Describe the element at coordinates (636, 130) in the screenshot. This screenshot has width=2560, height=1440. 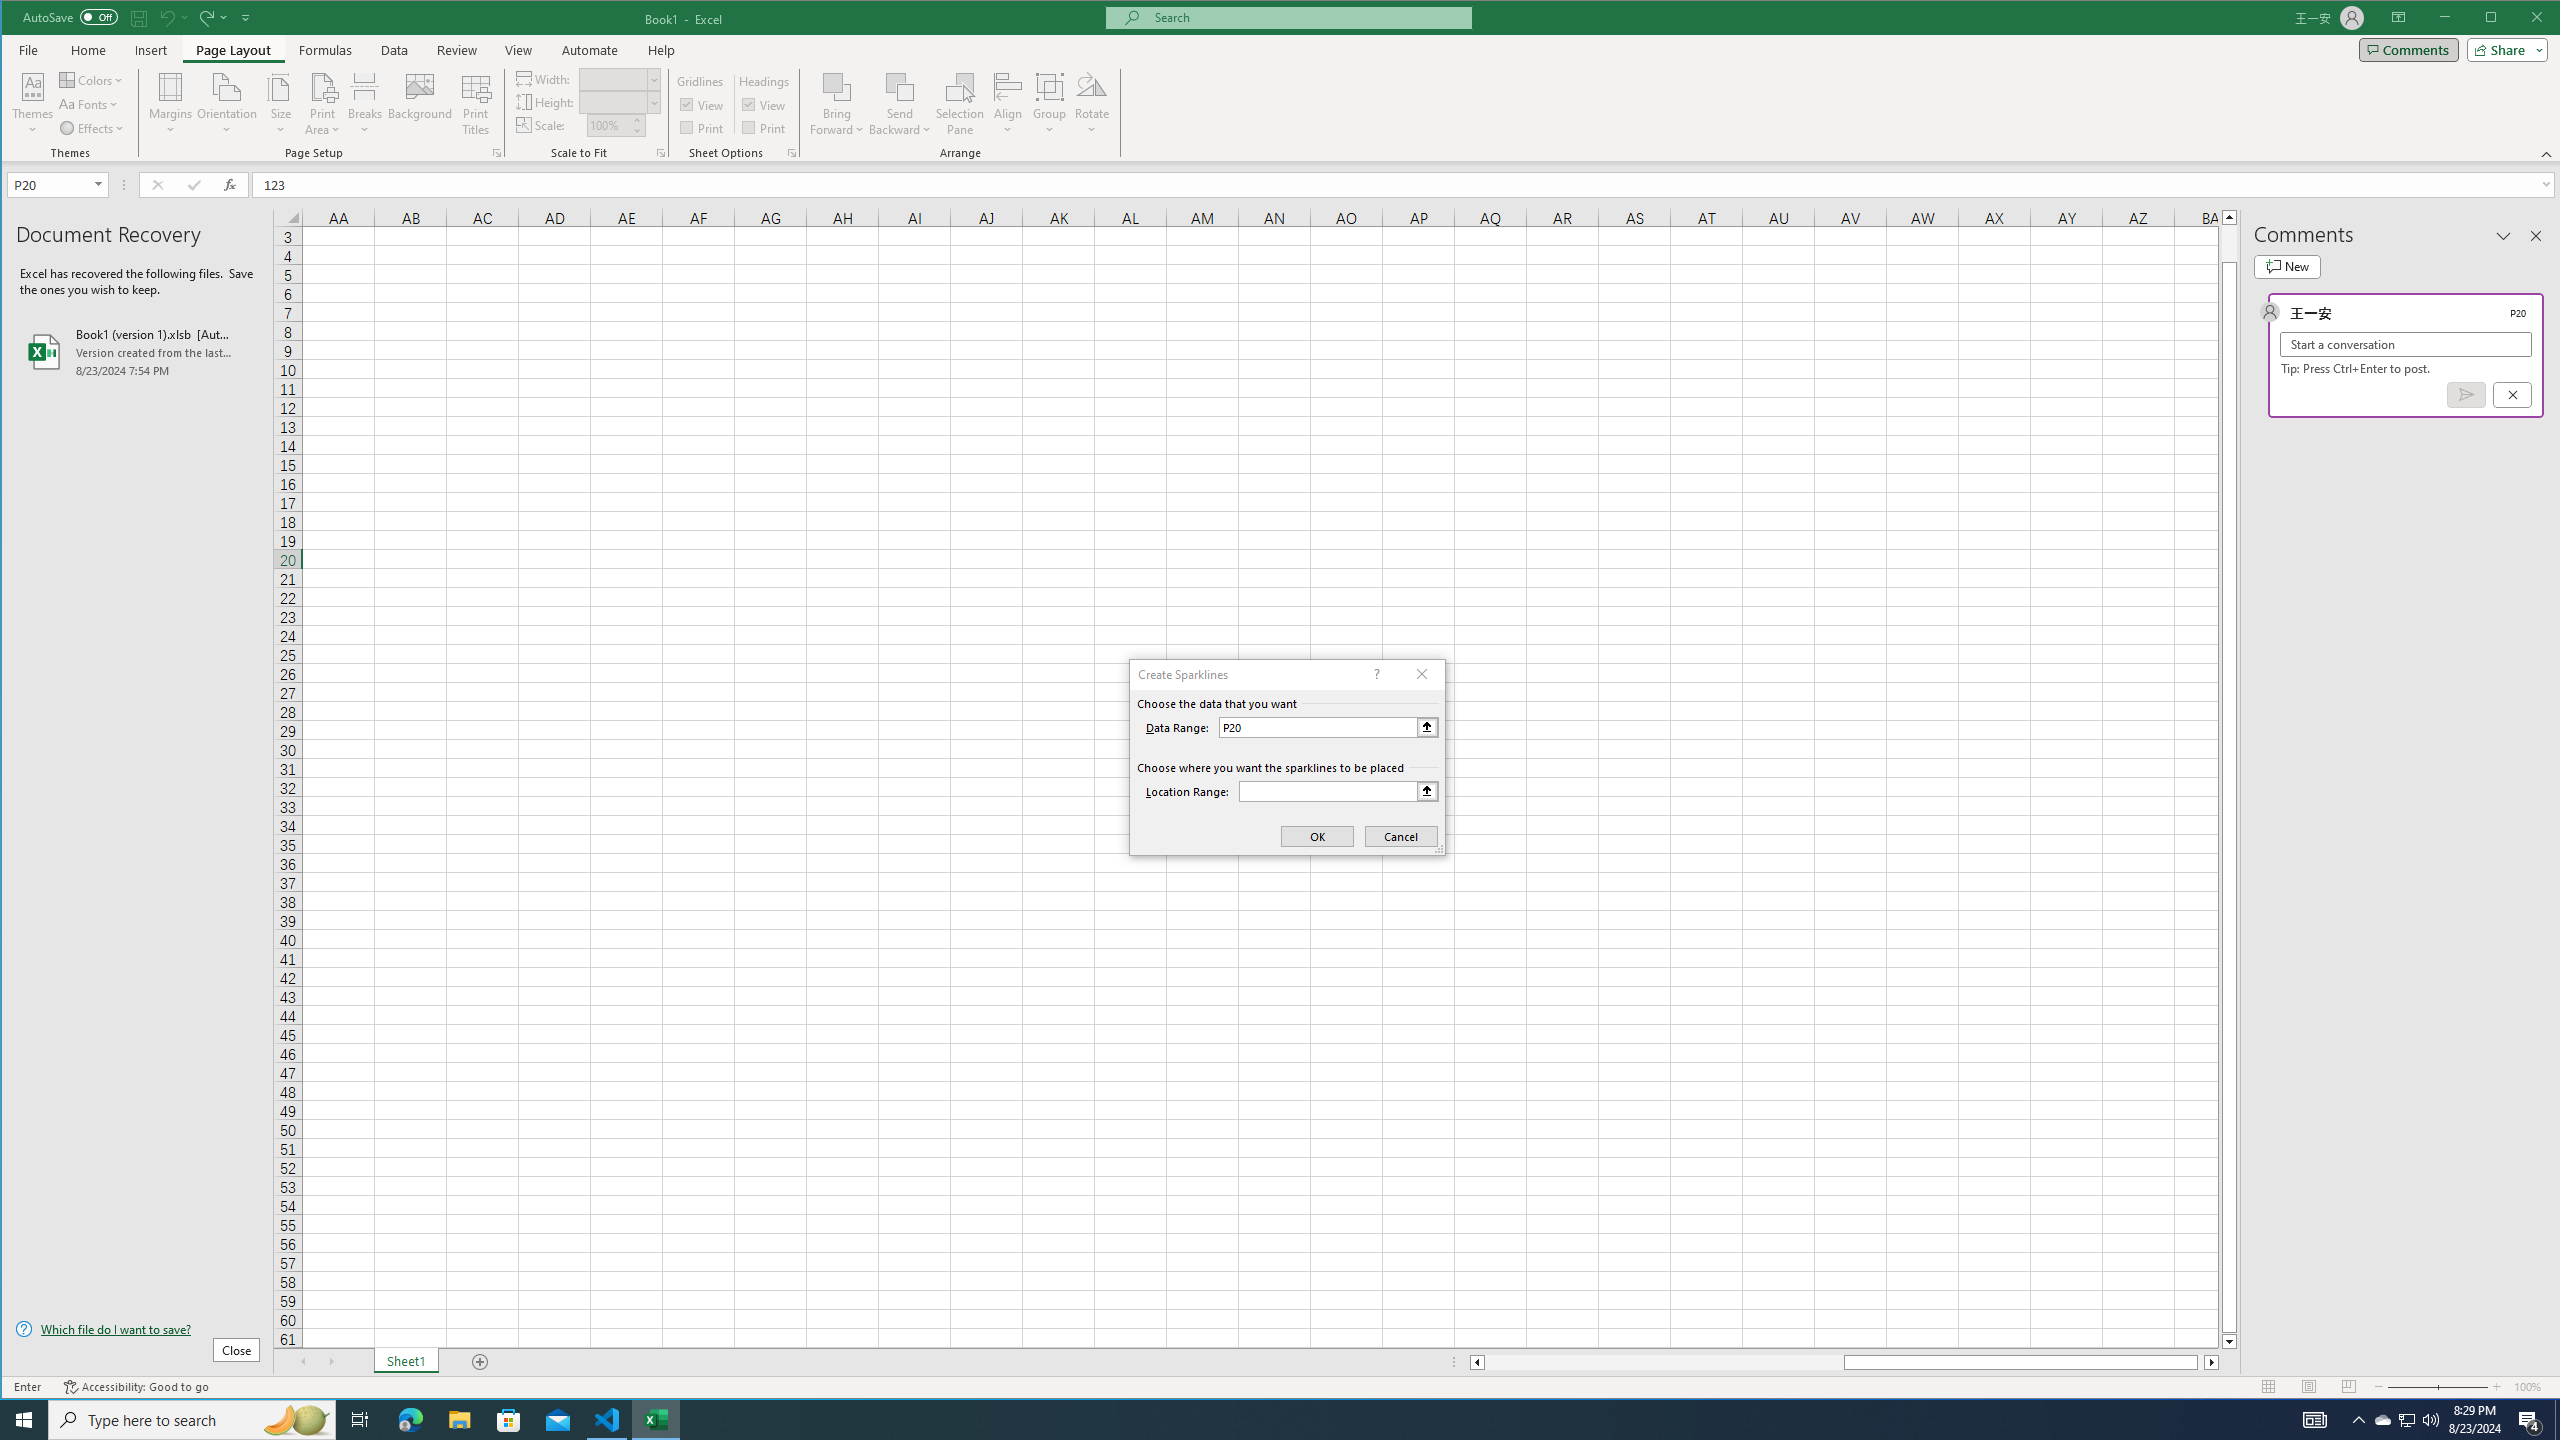
I see `Less` at that location.